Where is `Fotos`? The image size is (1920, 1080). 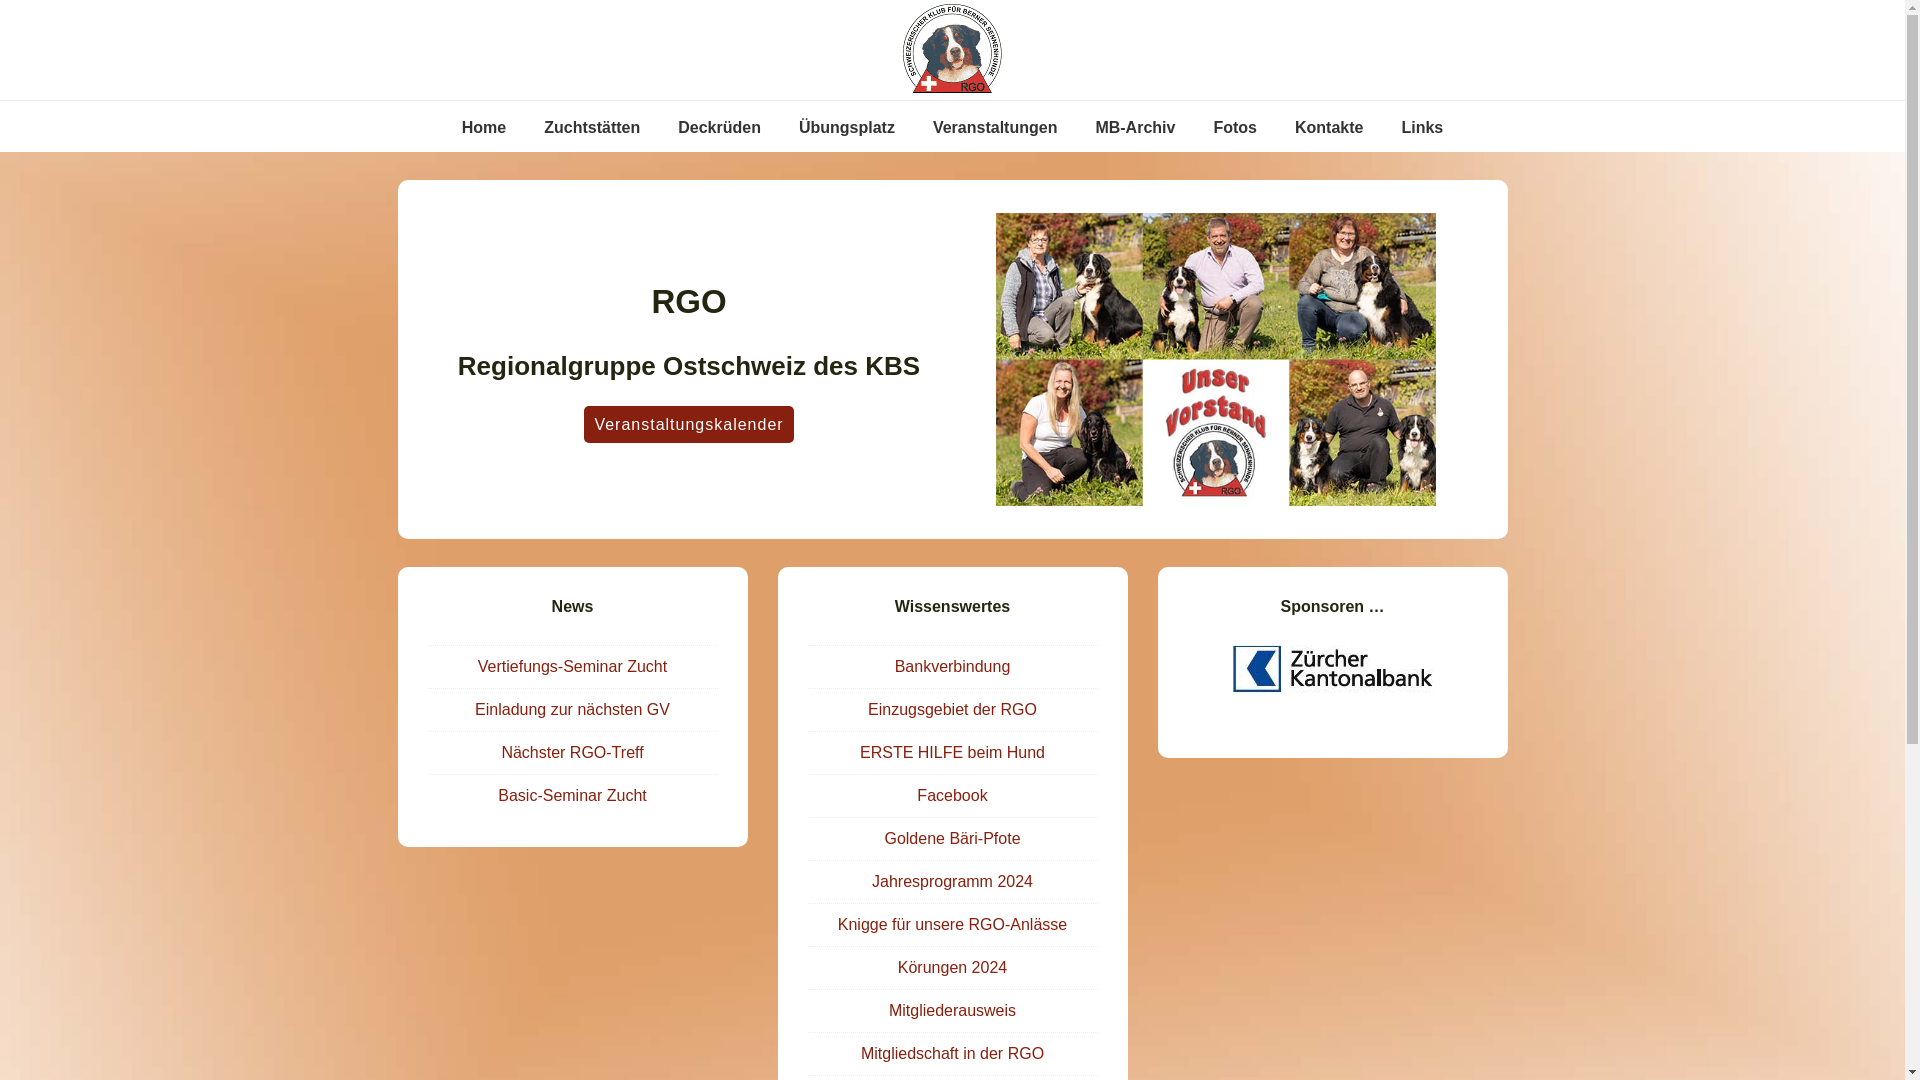
Fotos is located at coordinates (1235, 128).